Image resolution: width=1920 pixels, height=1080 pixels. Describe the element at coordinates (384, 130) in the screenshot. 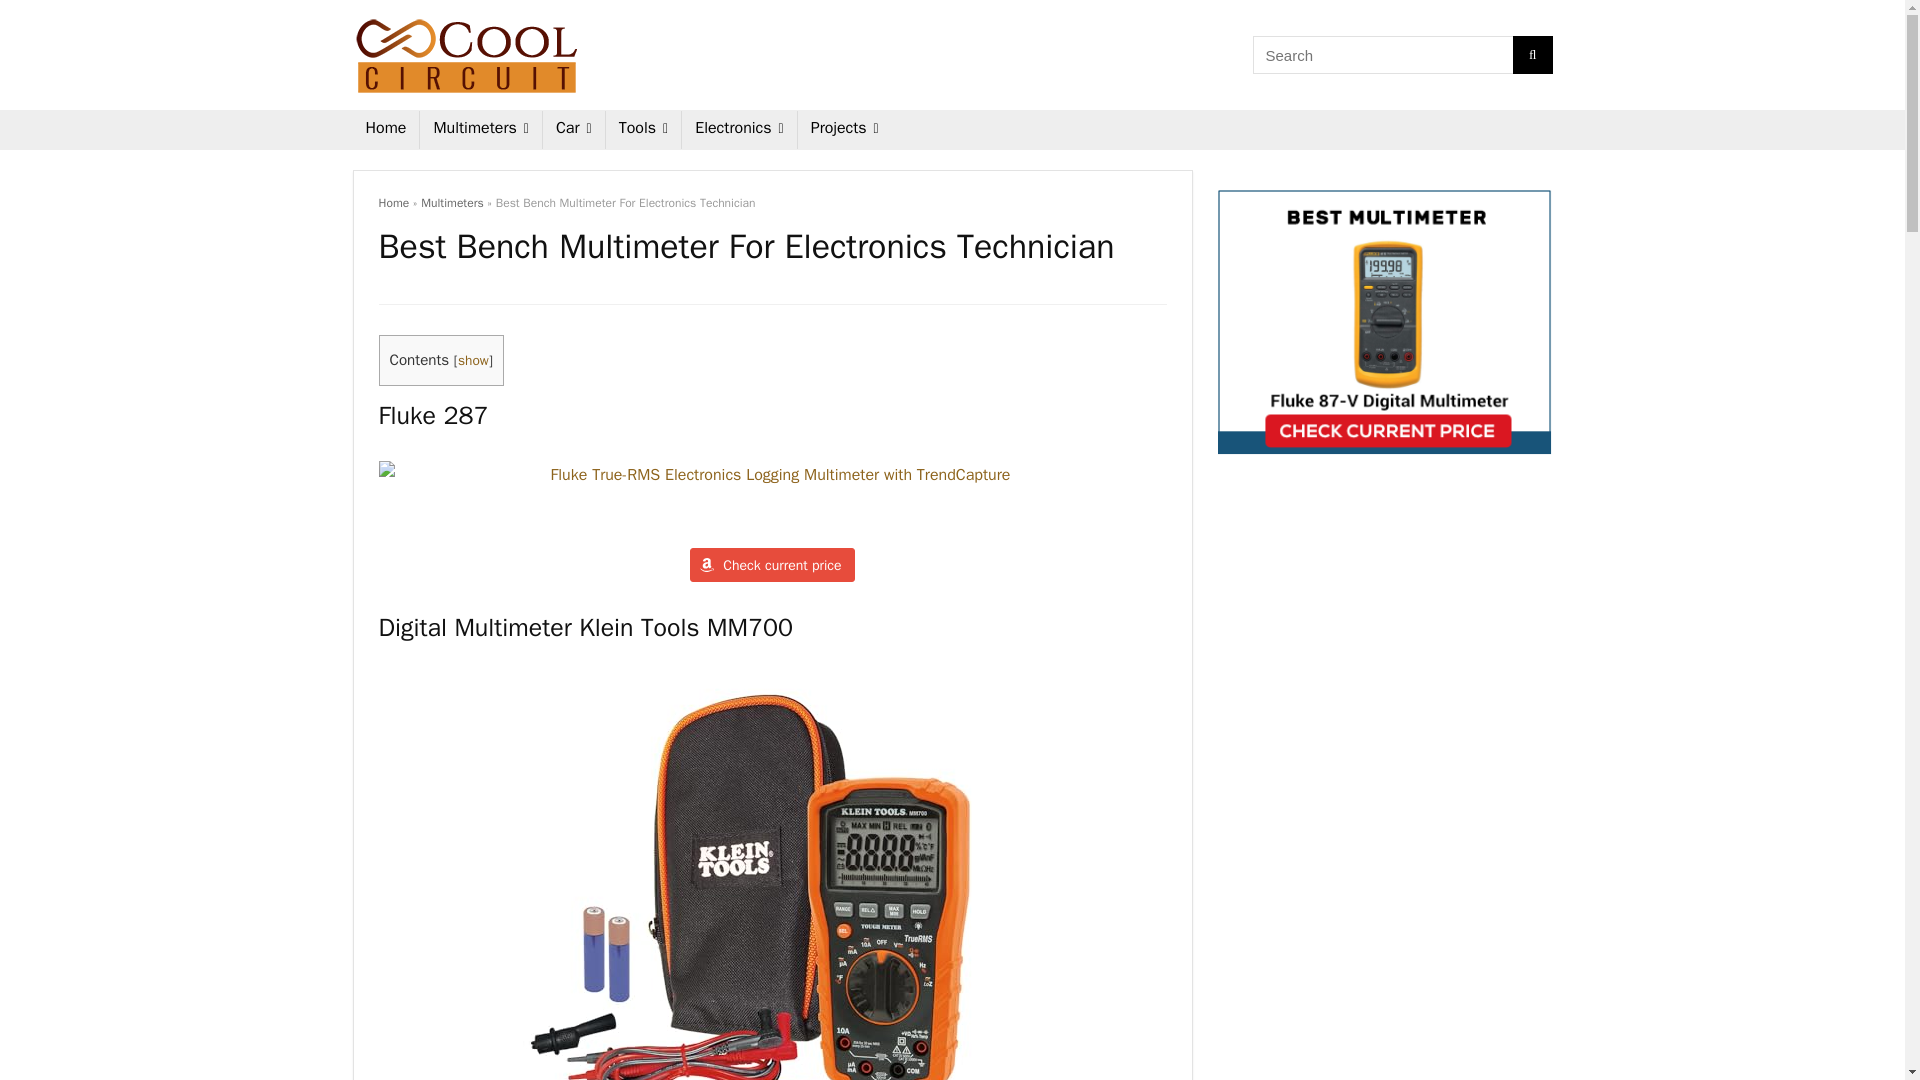

I see `Home` at that location.